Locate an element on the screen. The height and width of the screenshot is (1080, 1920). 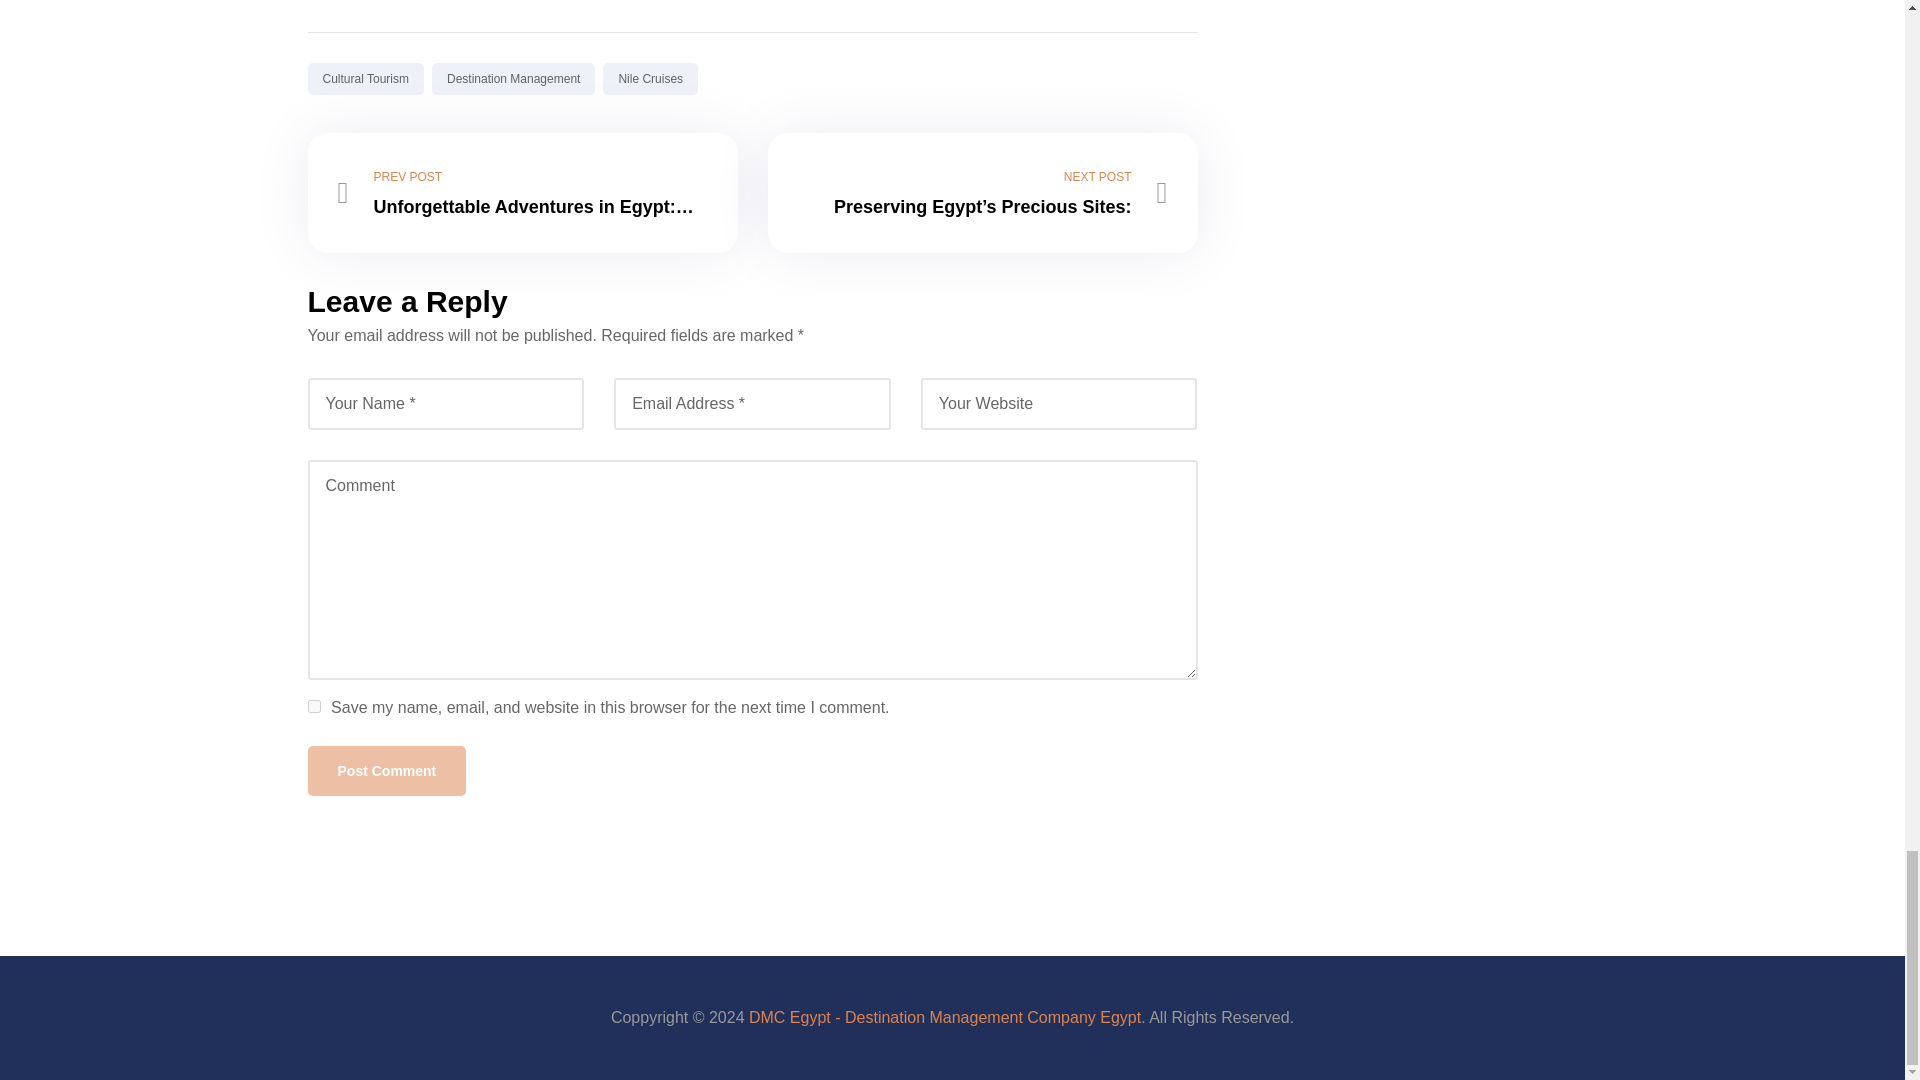
Destination Management is located at coordinates (514, 78).